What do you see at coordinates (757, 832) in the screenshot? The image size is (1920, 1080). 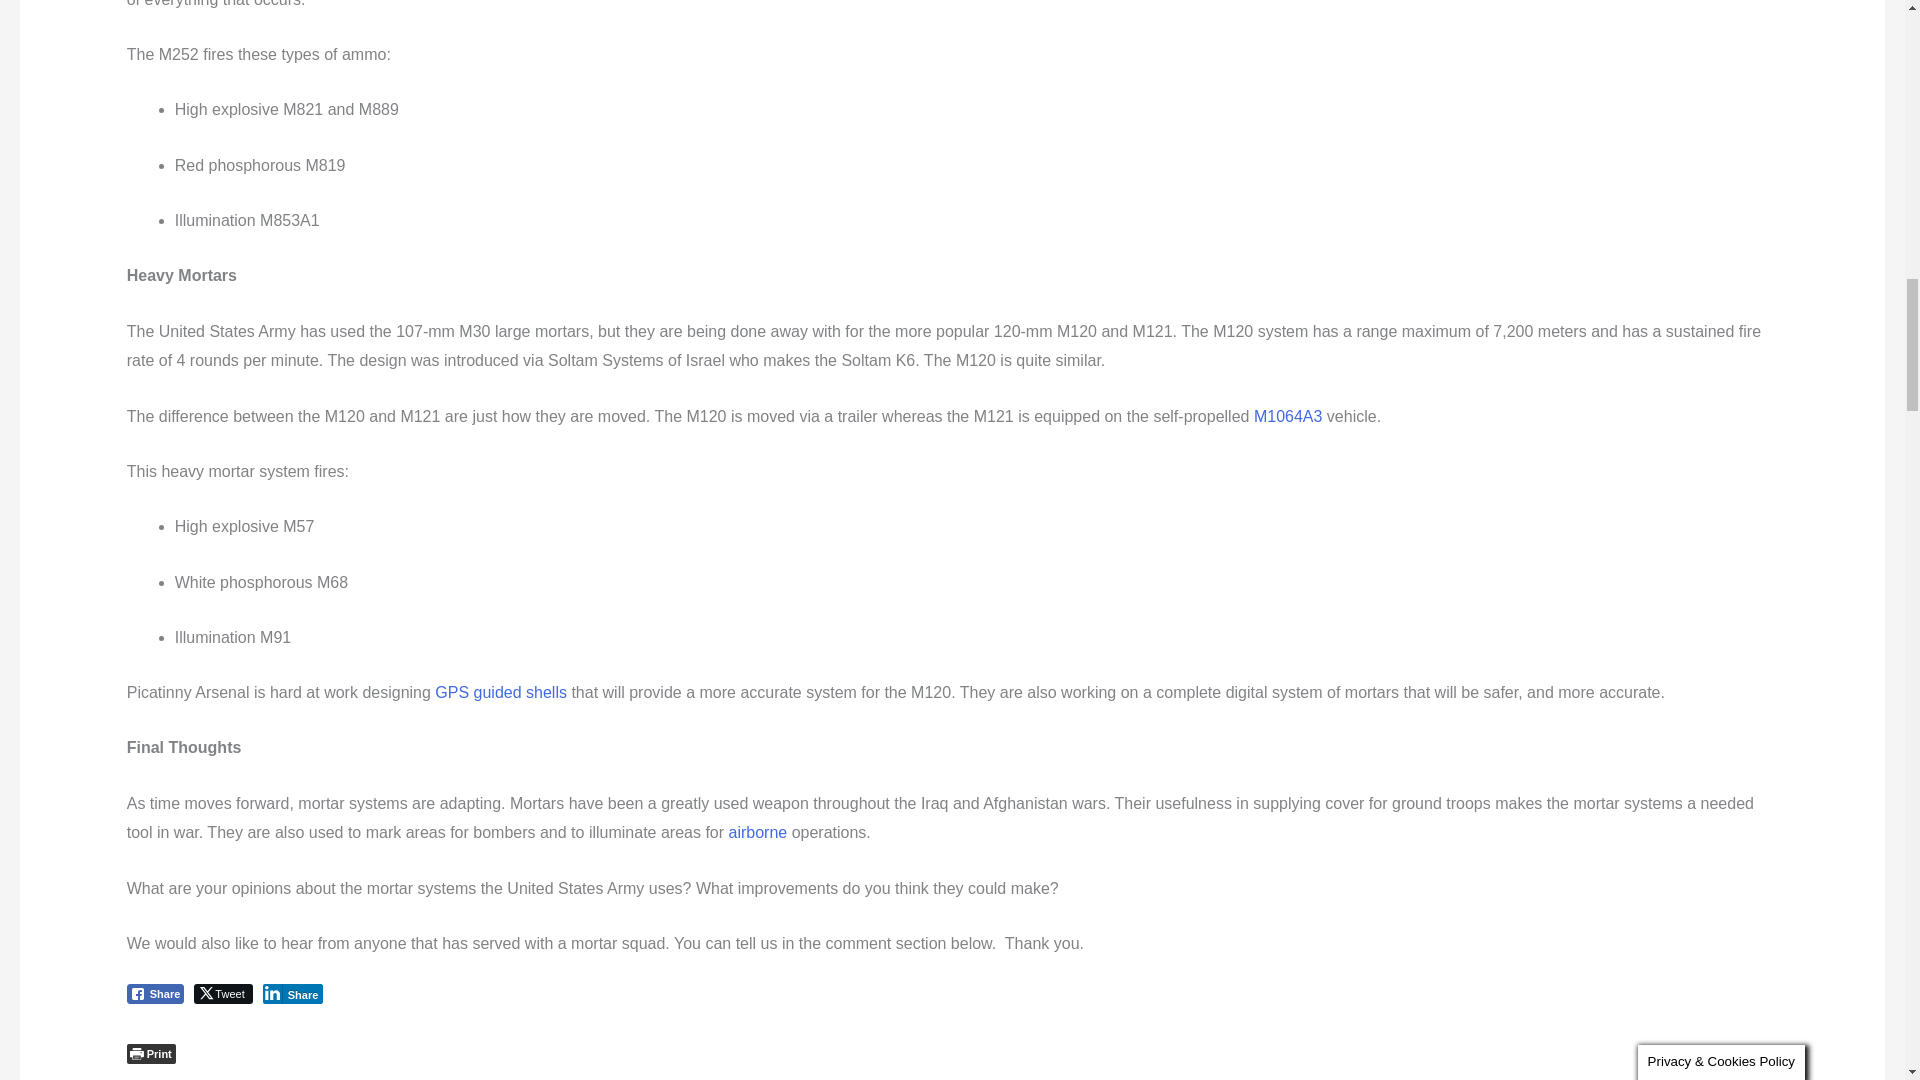 I see `Airborne` at bounding box center [757, 832].